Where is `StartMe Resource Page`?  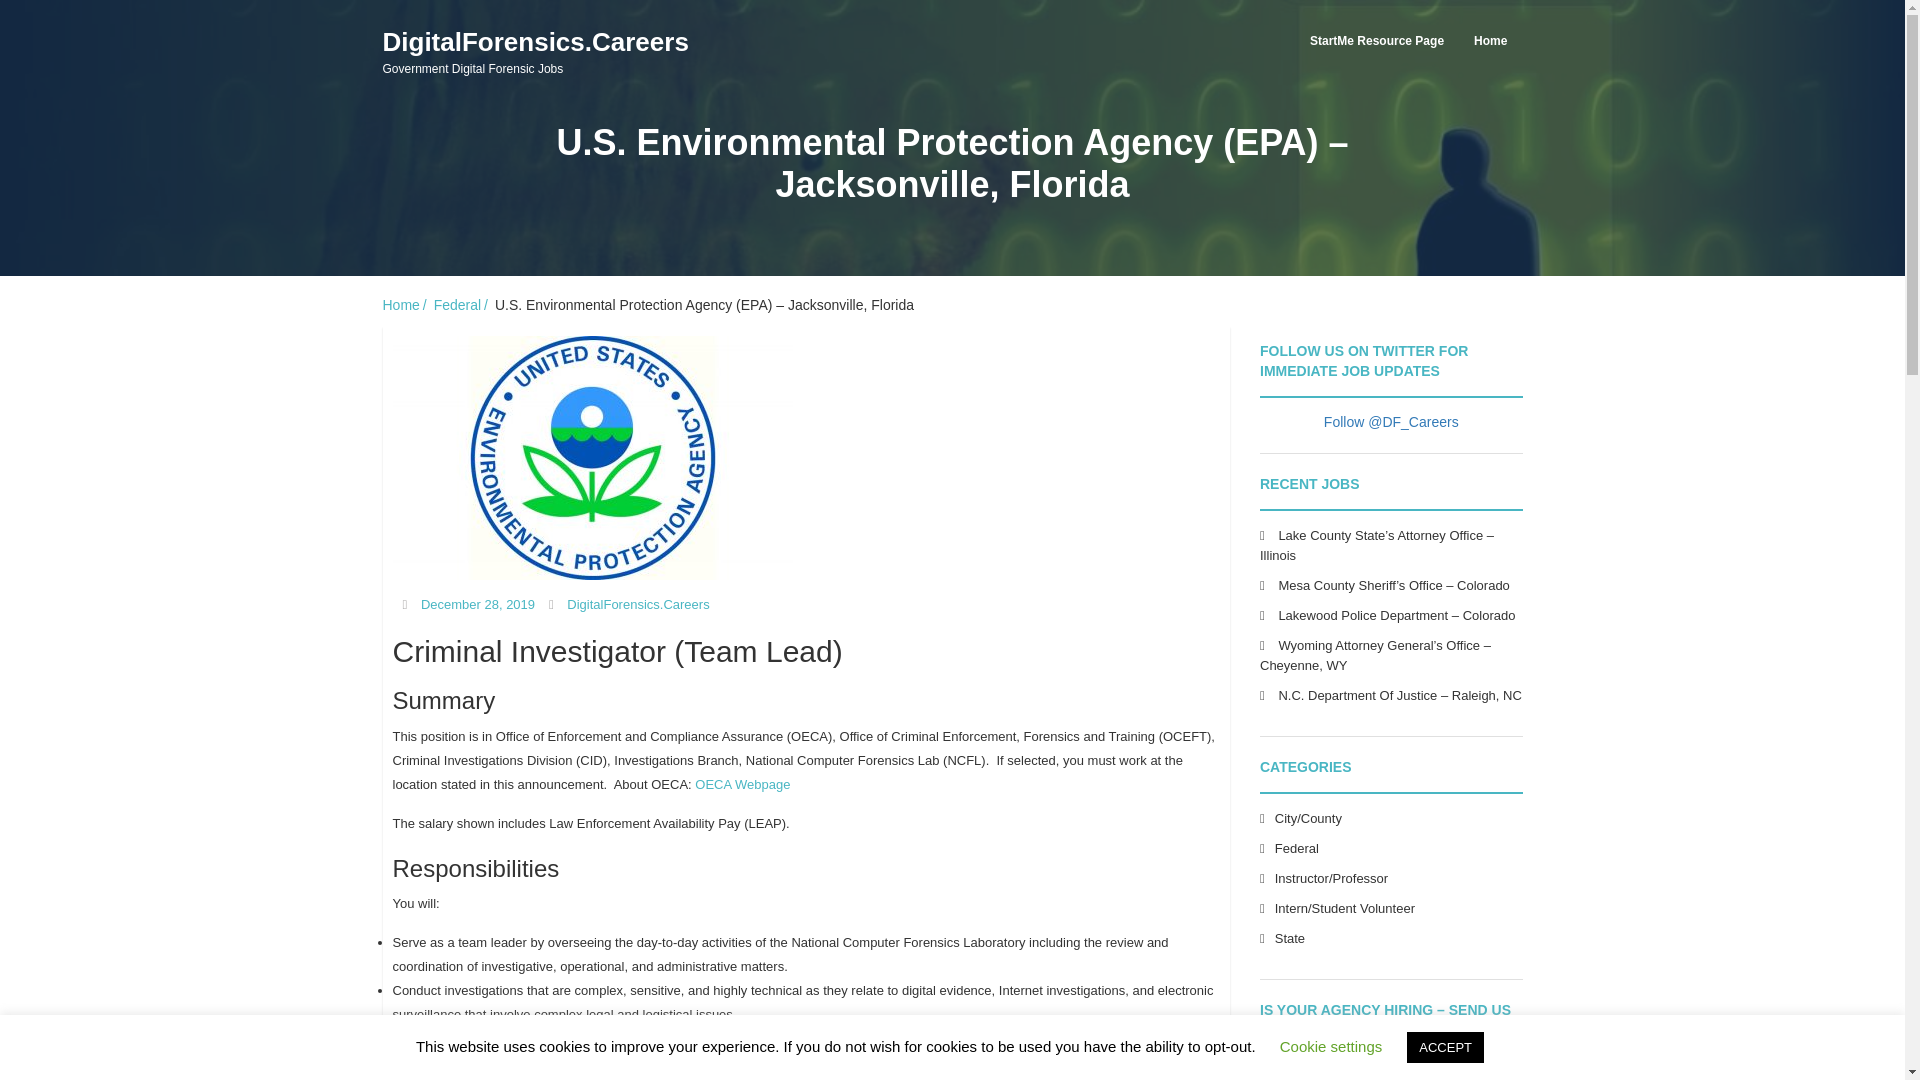 StartMe Resource Page is located at coordinates (462, 305).